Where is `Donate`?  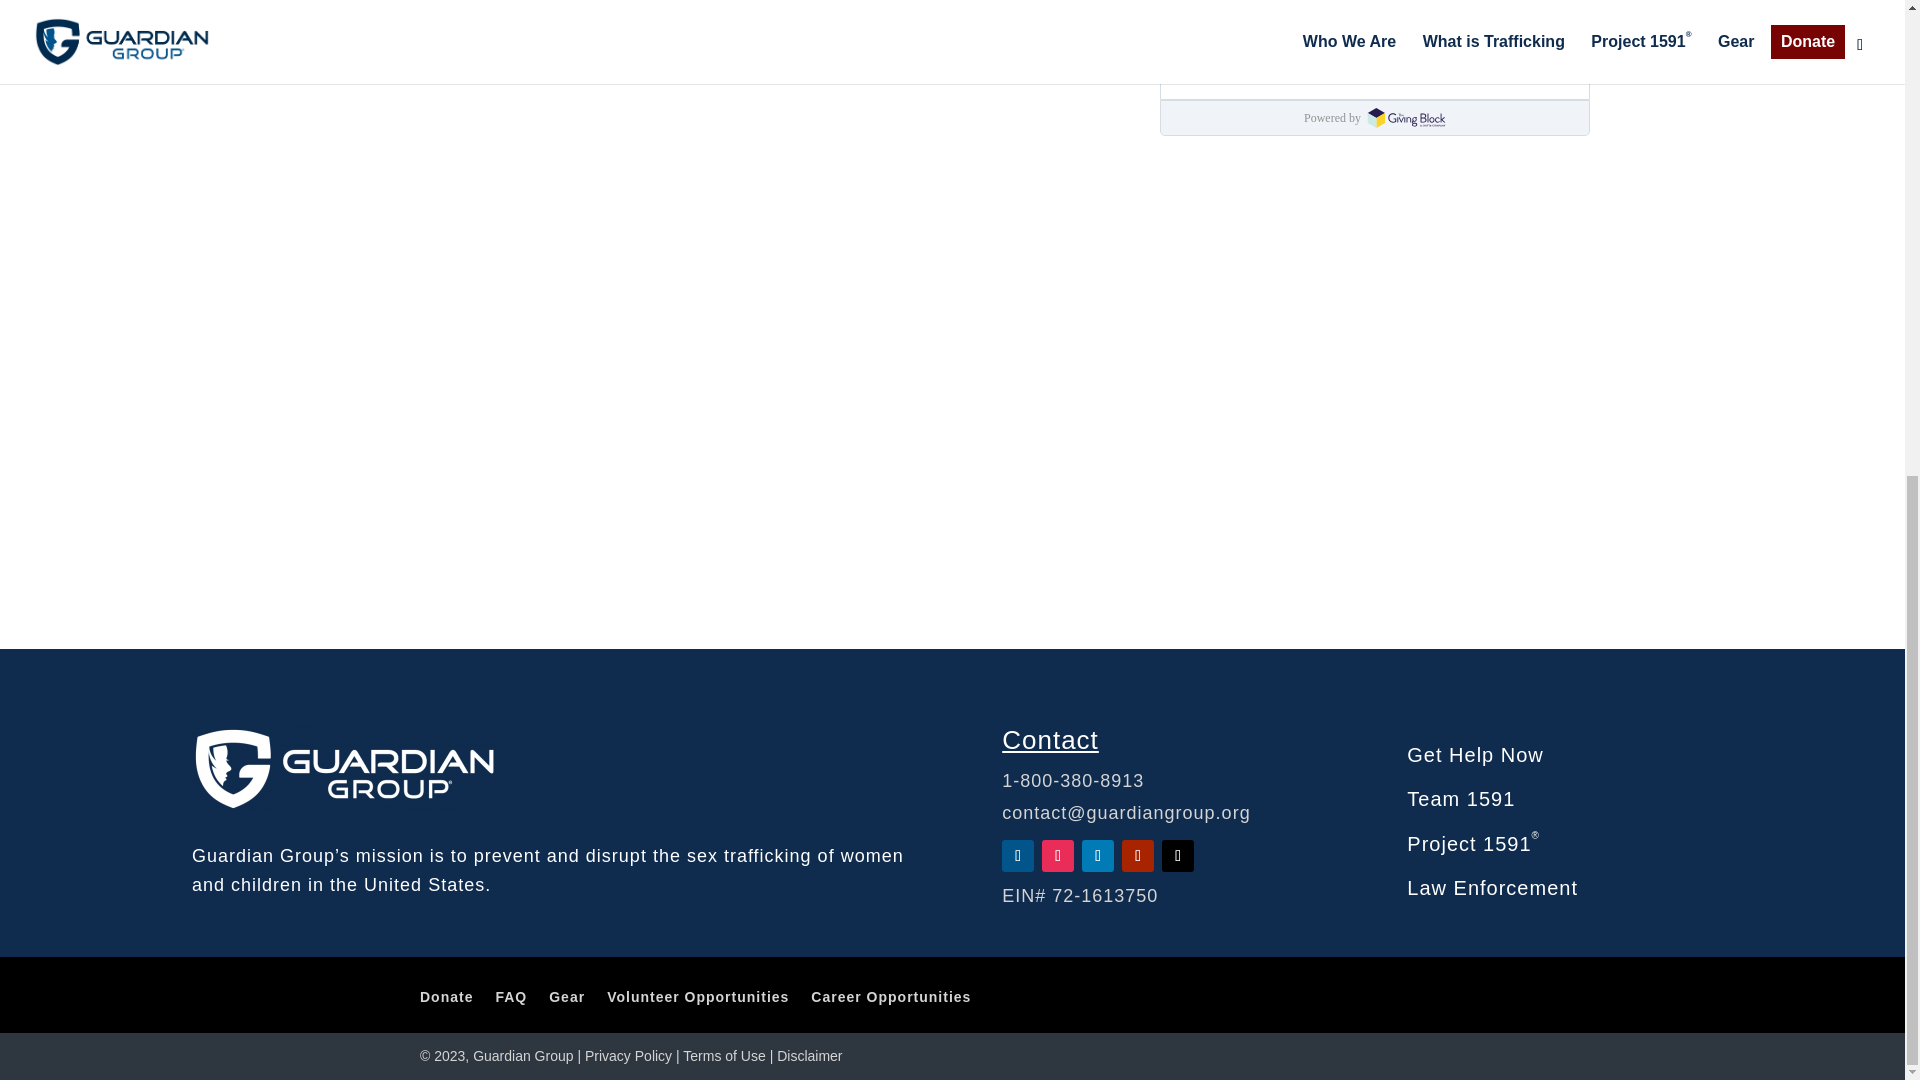 Donate is located at coordinates (446, 1011).